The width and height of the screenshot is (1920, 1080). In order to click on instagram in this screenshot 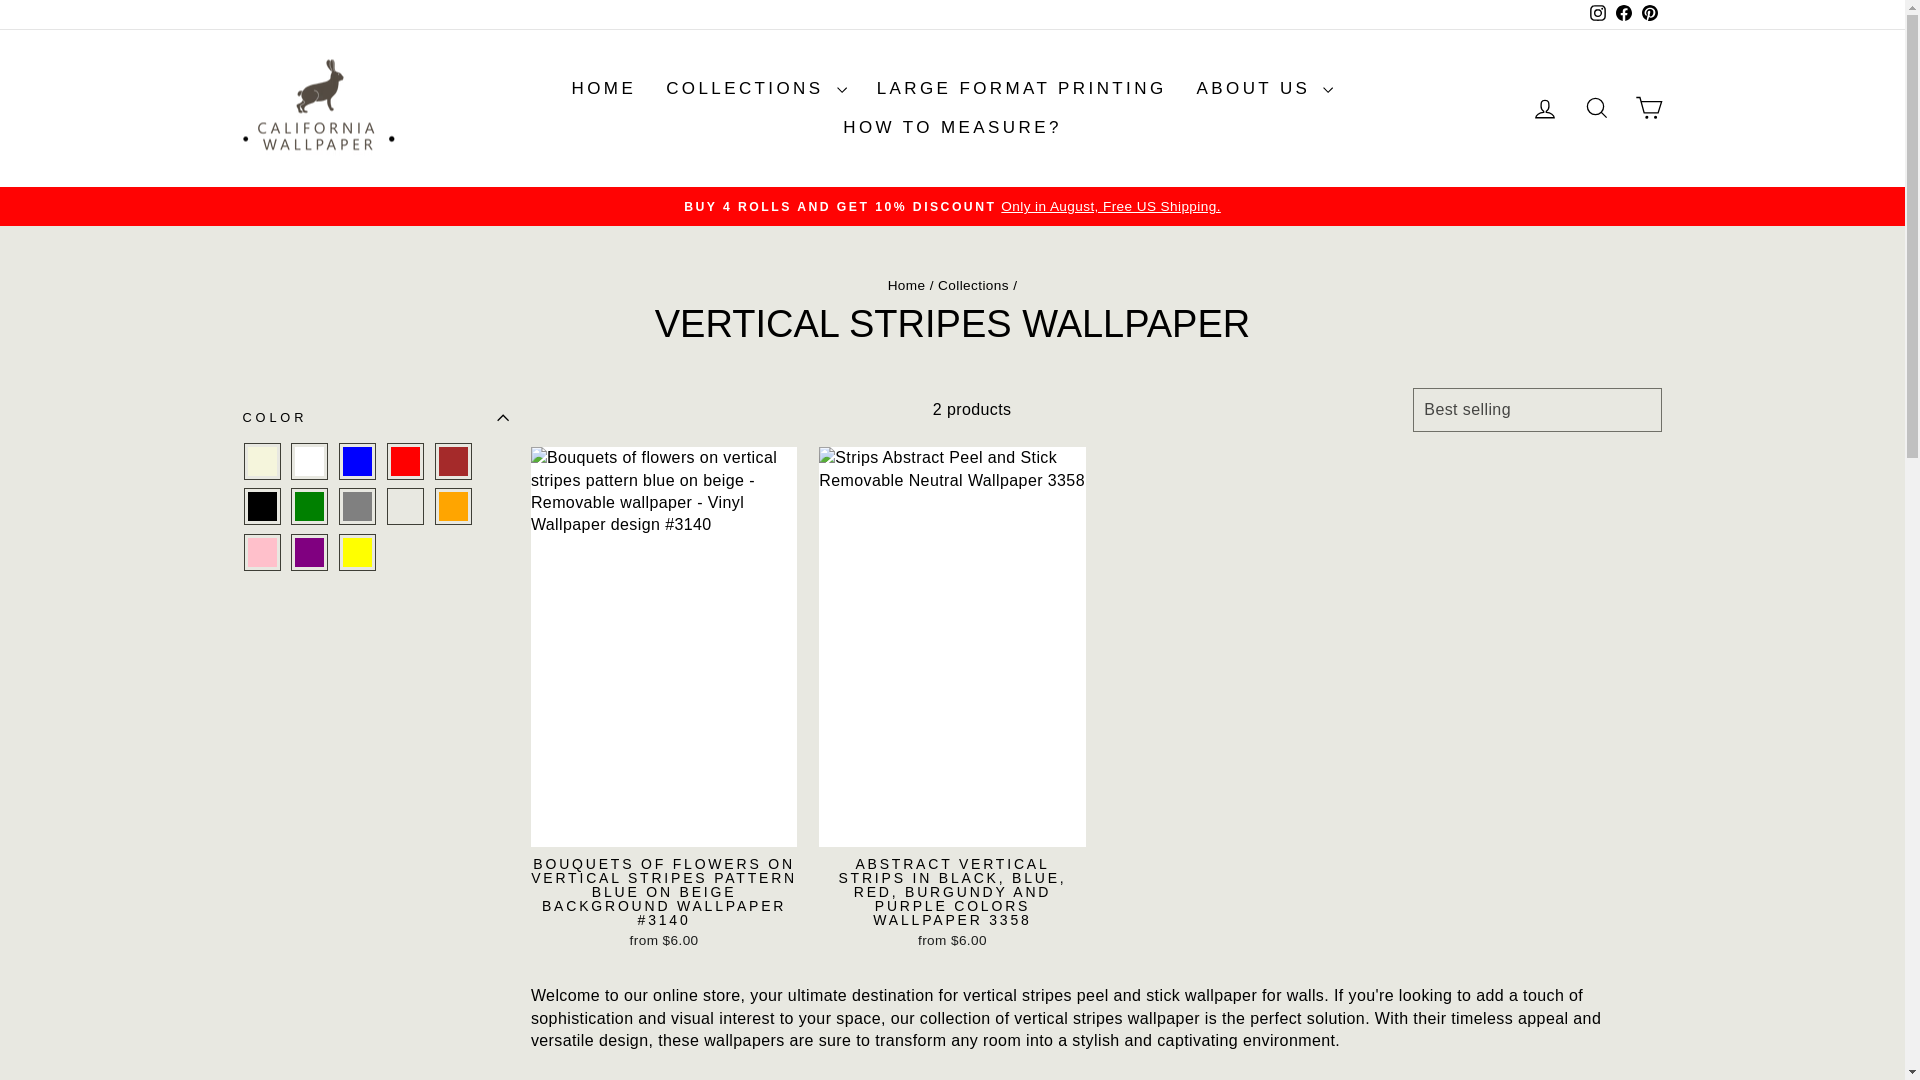, I will do `click(1597, 12)`.